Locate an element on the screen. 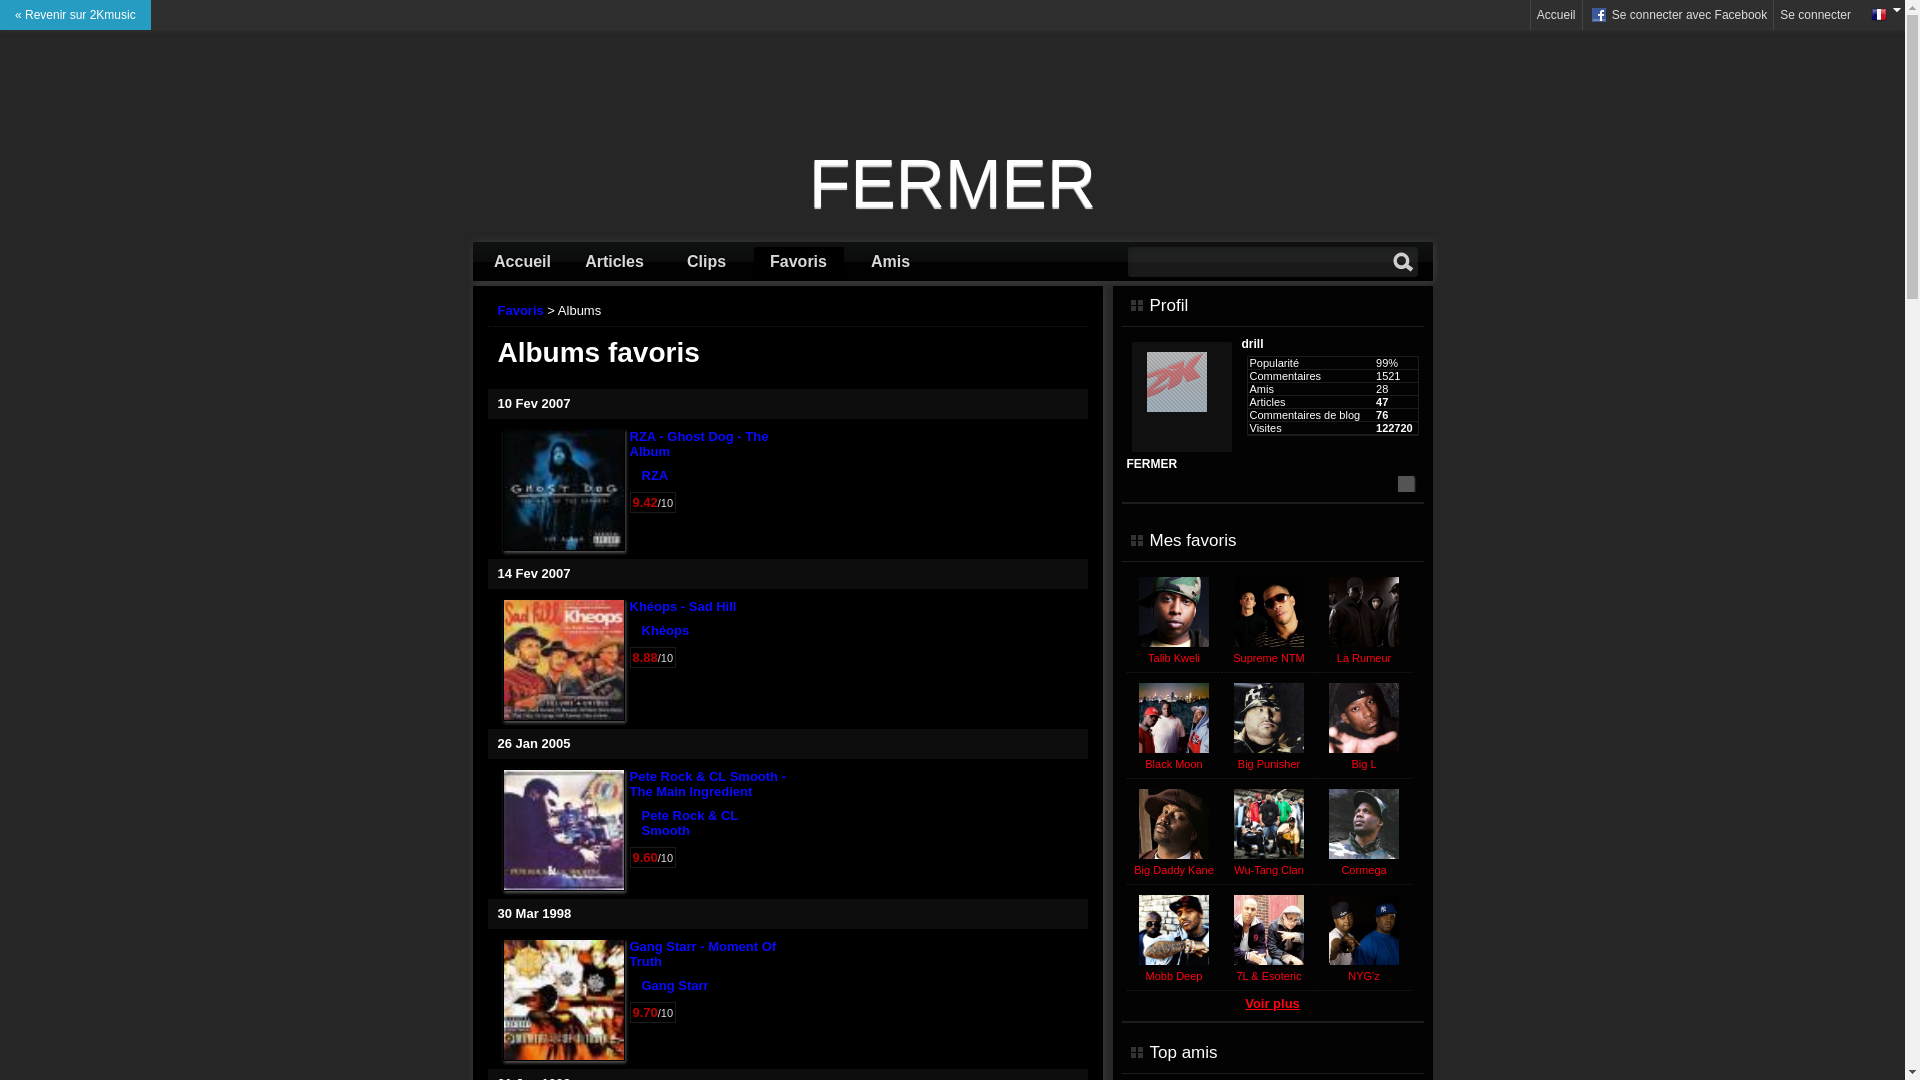 This screenshot has height=1080, width=1920. Gang Starr - Moment Of Truth is located at coordinates (564, 1000).